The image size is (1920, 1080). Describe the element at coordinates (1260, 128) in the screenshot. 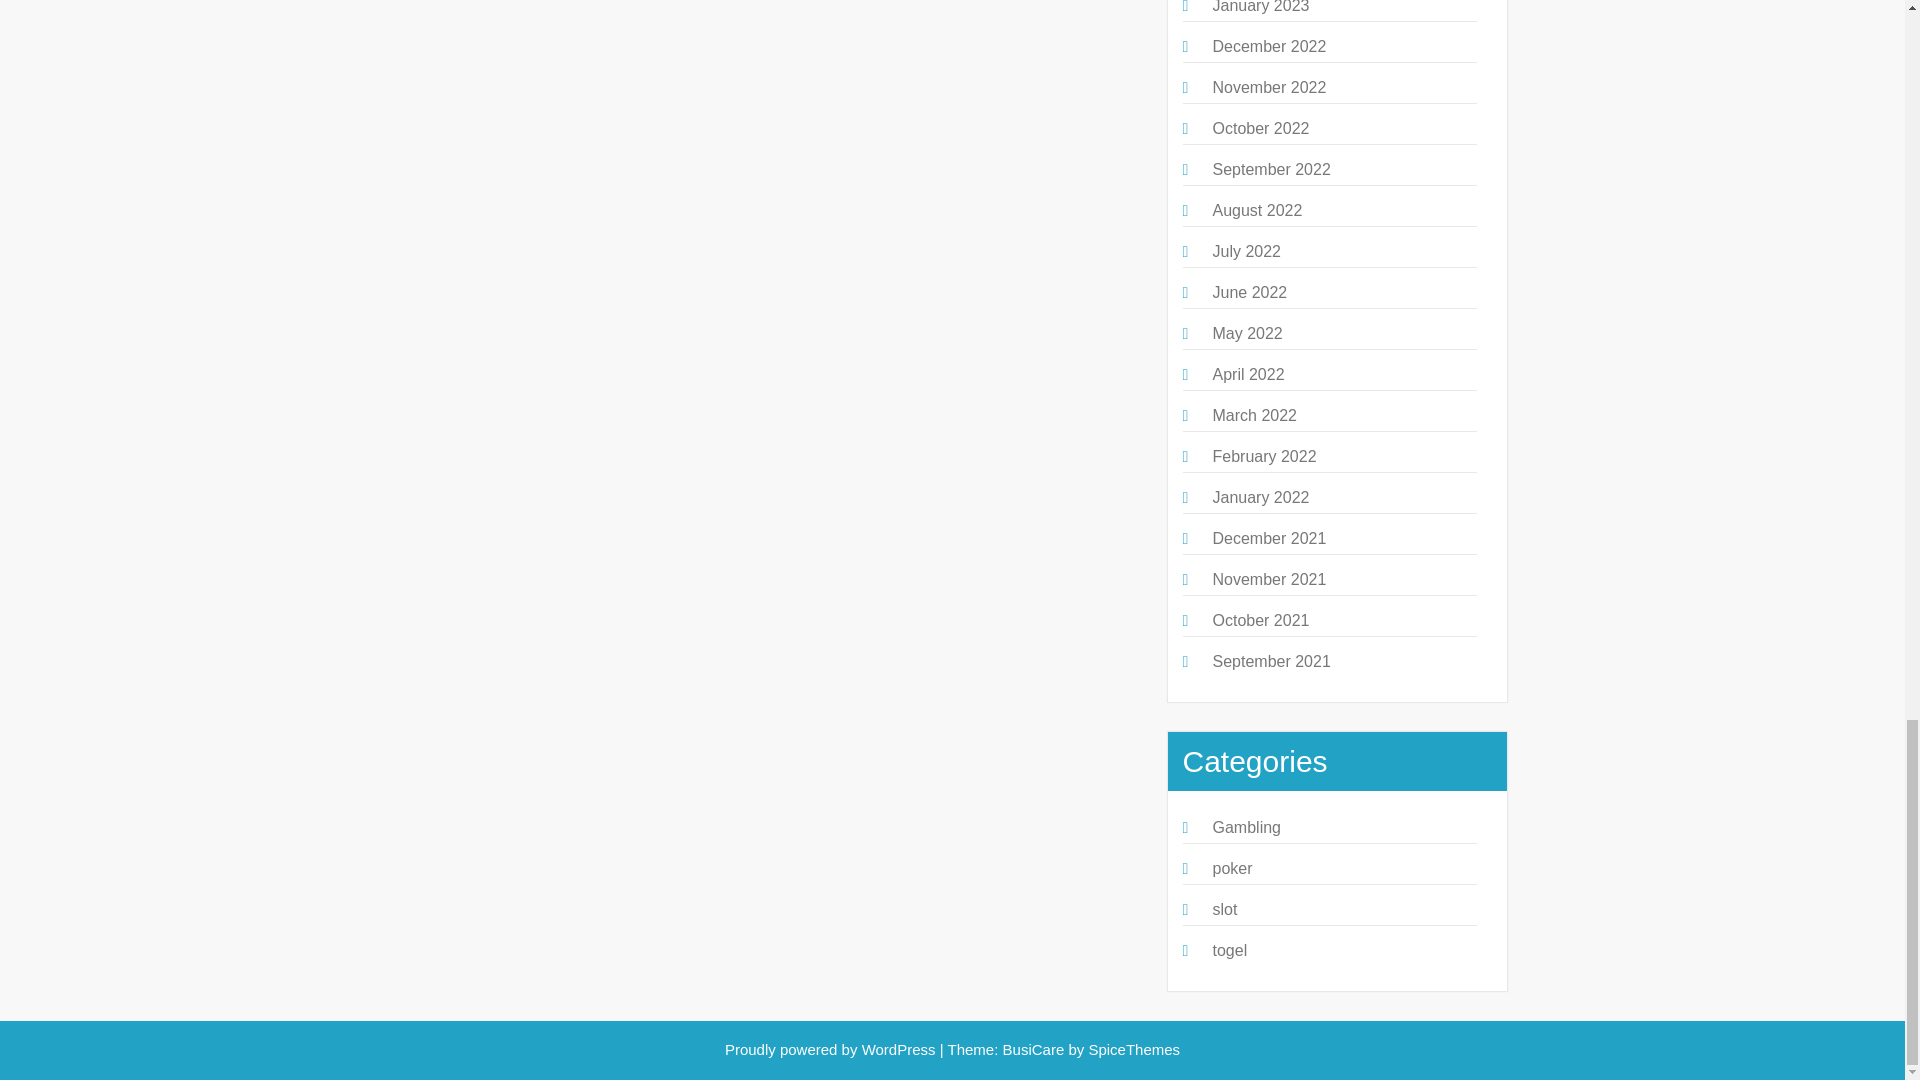

I see `October 2022` at that location.